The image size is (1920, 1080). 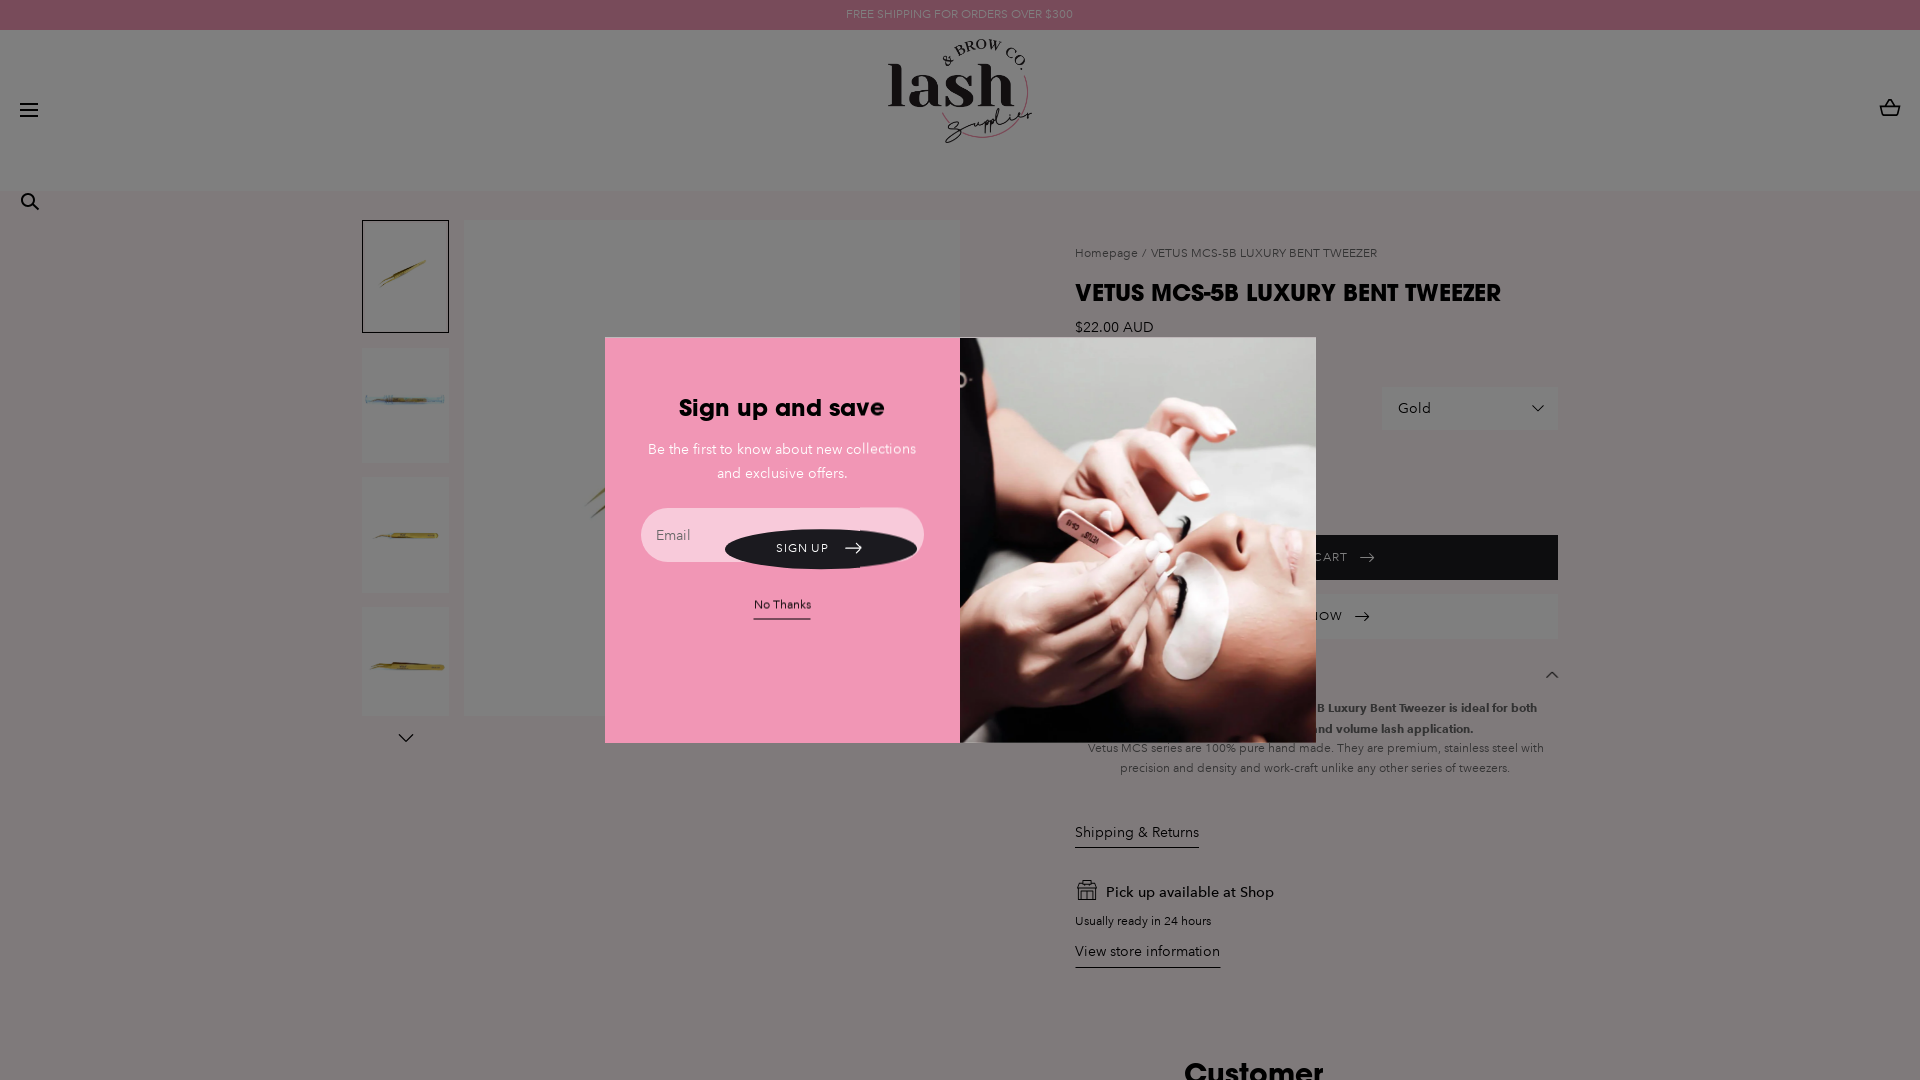 What do you see at coordinates (405, 737) in the screenshot?
I see `Next` at bounding box center [405, 737].